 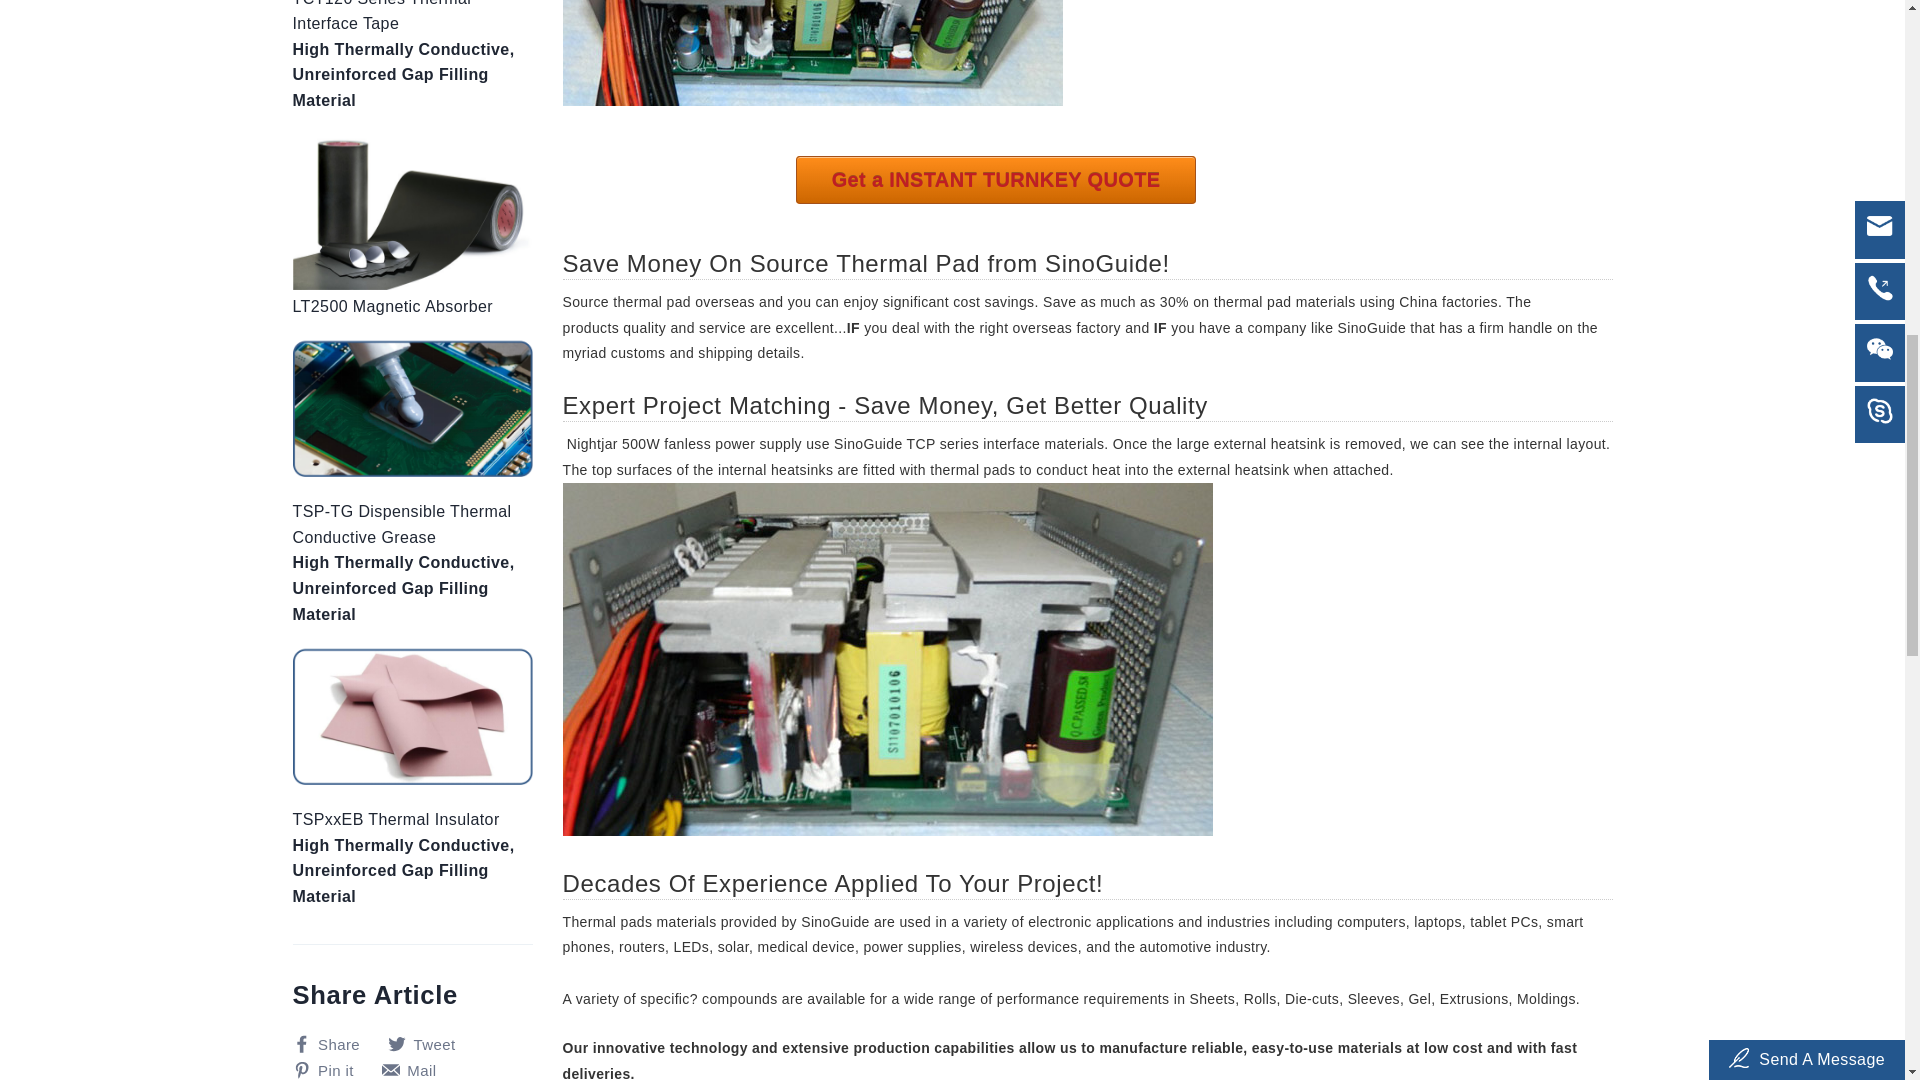 What do you see at coordinates (996, 180) in the screenshot?
I see `Get a TURNKEY Quote` at bounding box center [996, 180].